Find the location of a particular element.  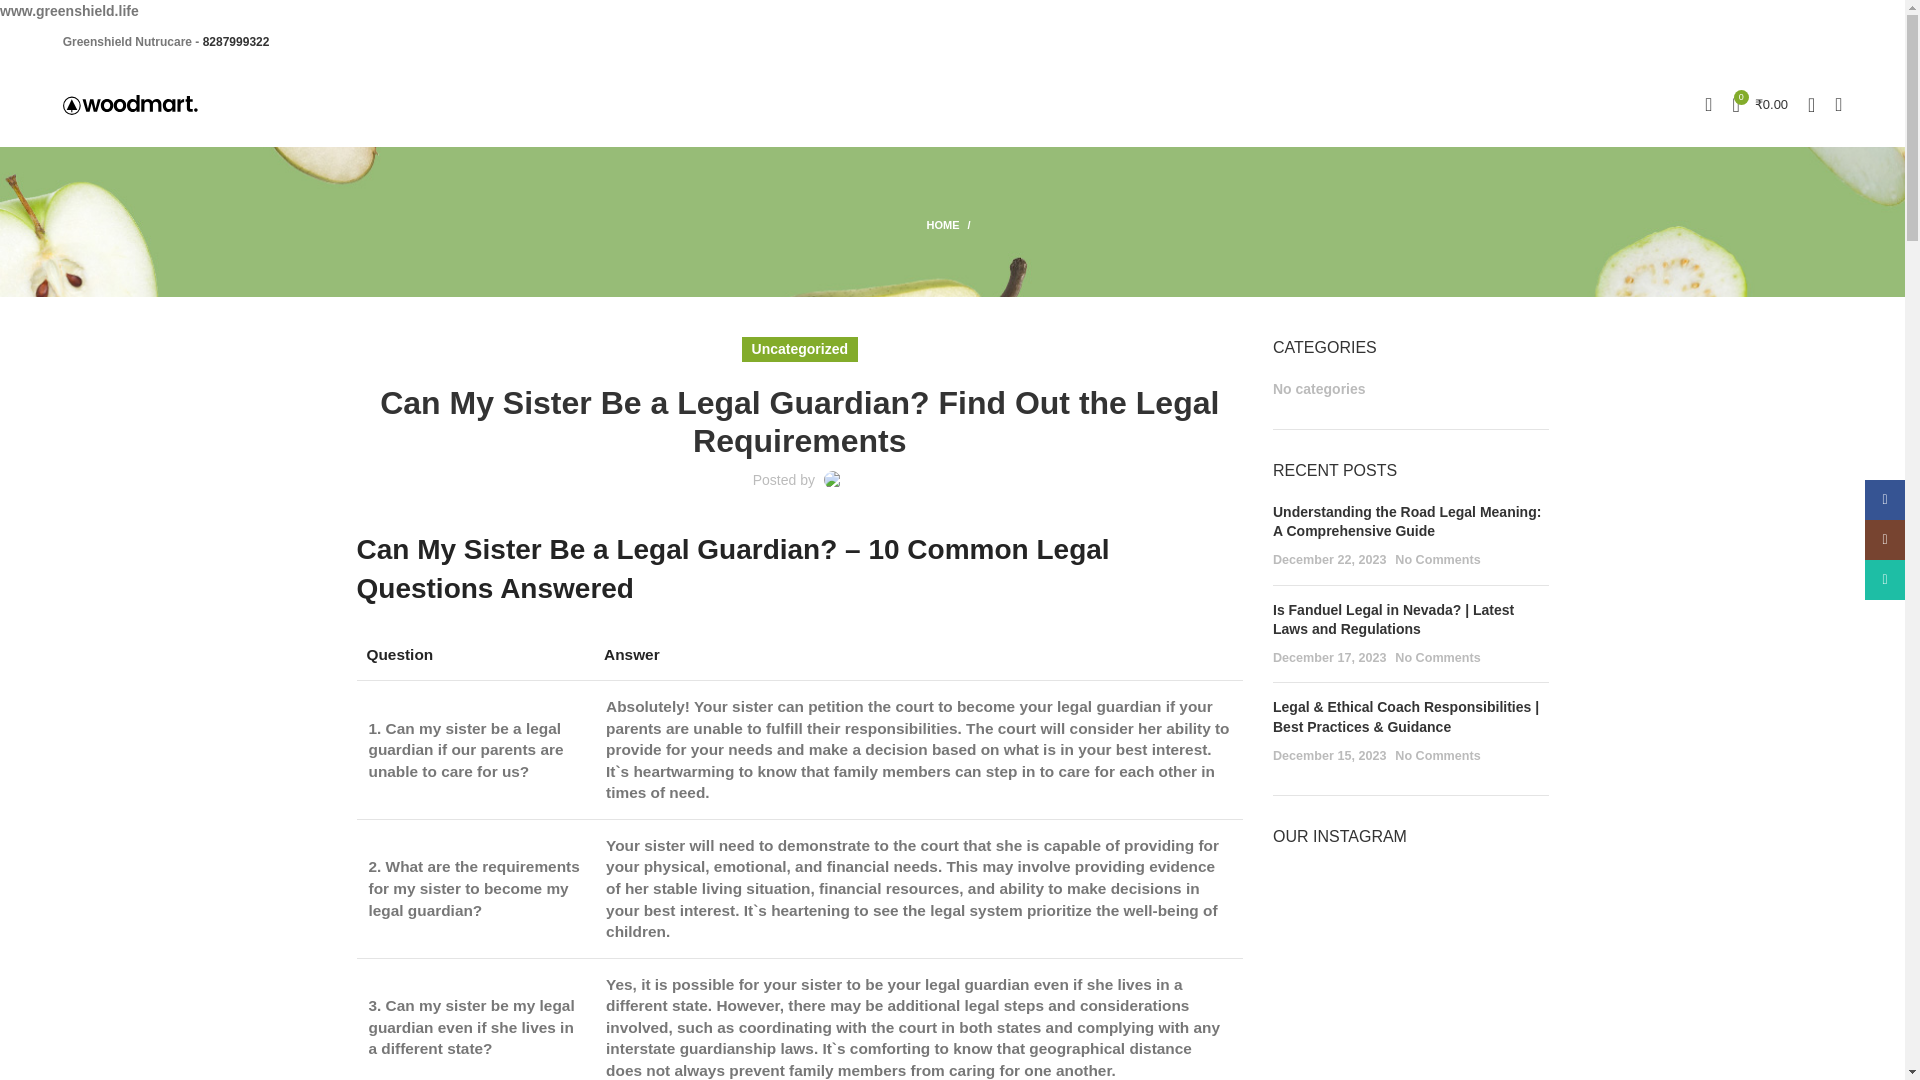

Search is located at coordinates (1838, 105).